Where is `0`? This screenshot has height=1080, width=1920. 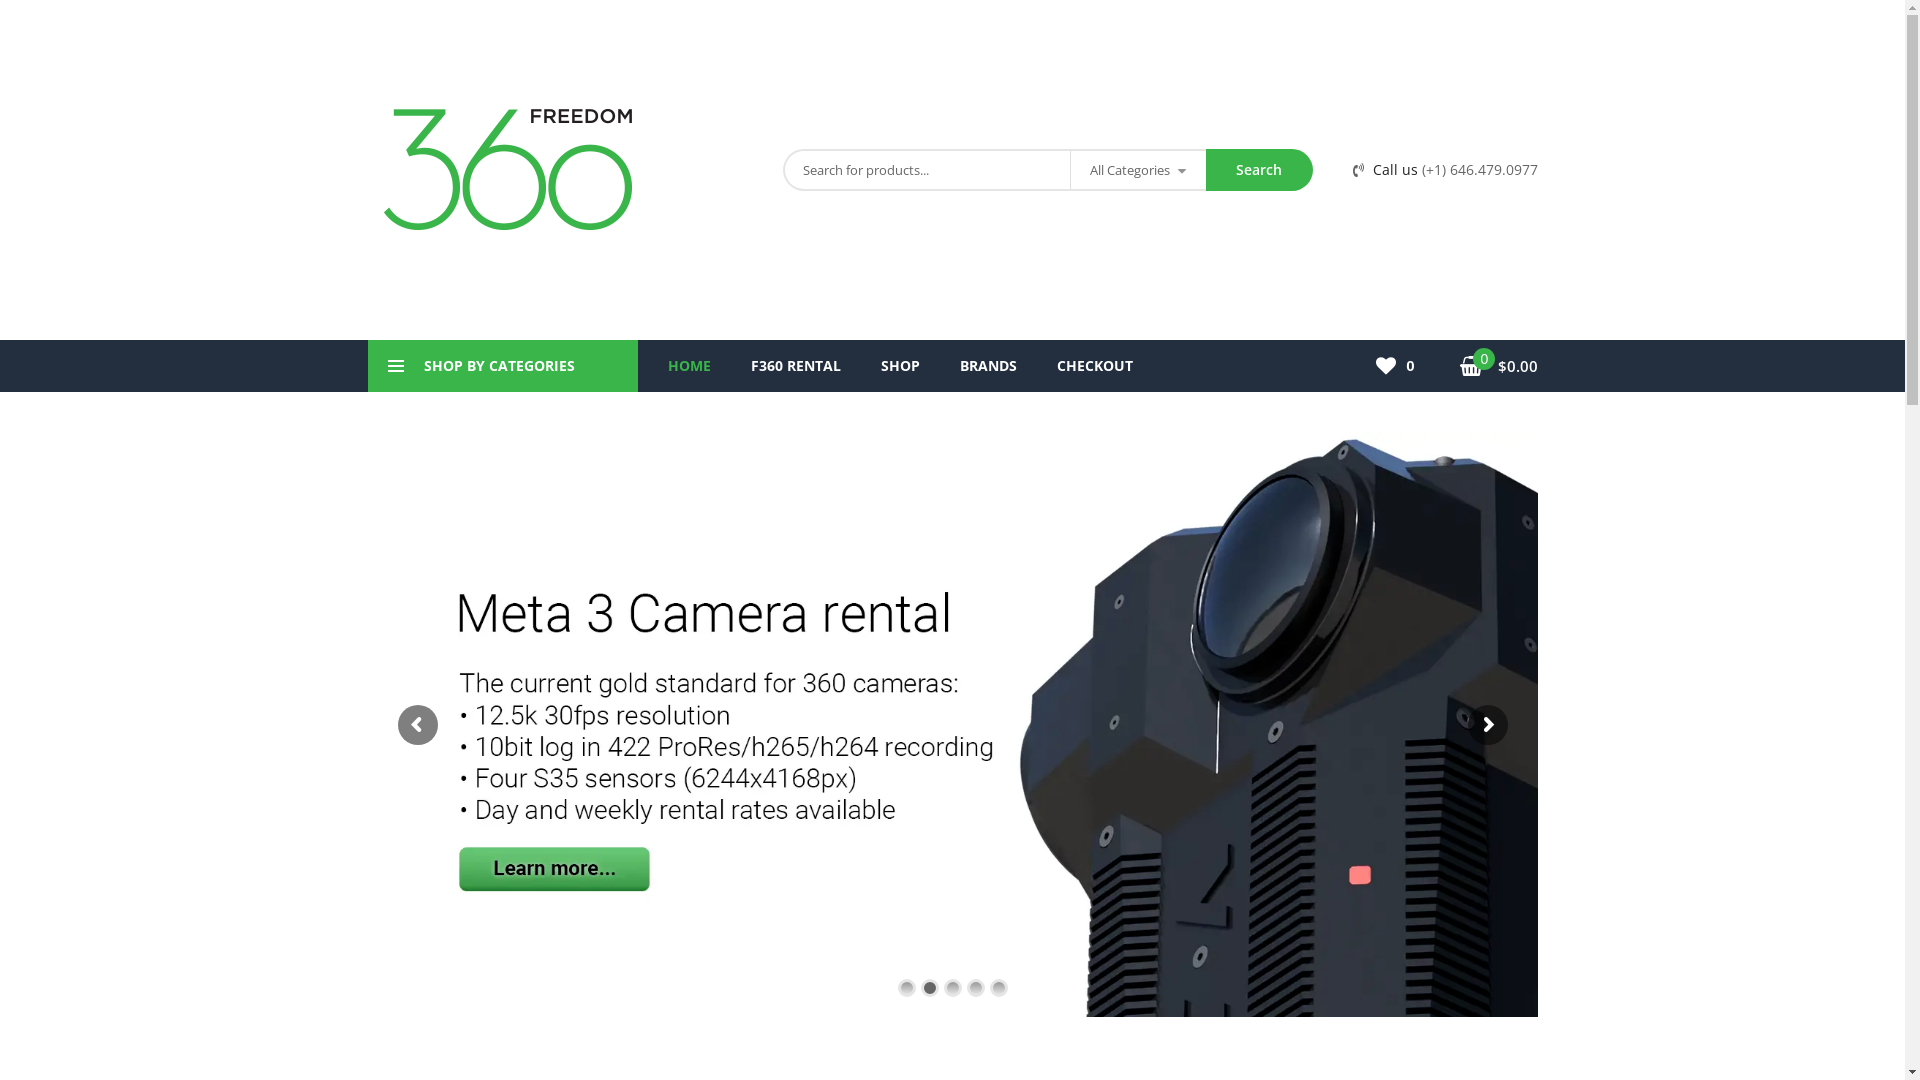
0 is located at coordinates (1402, 366).